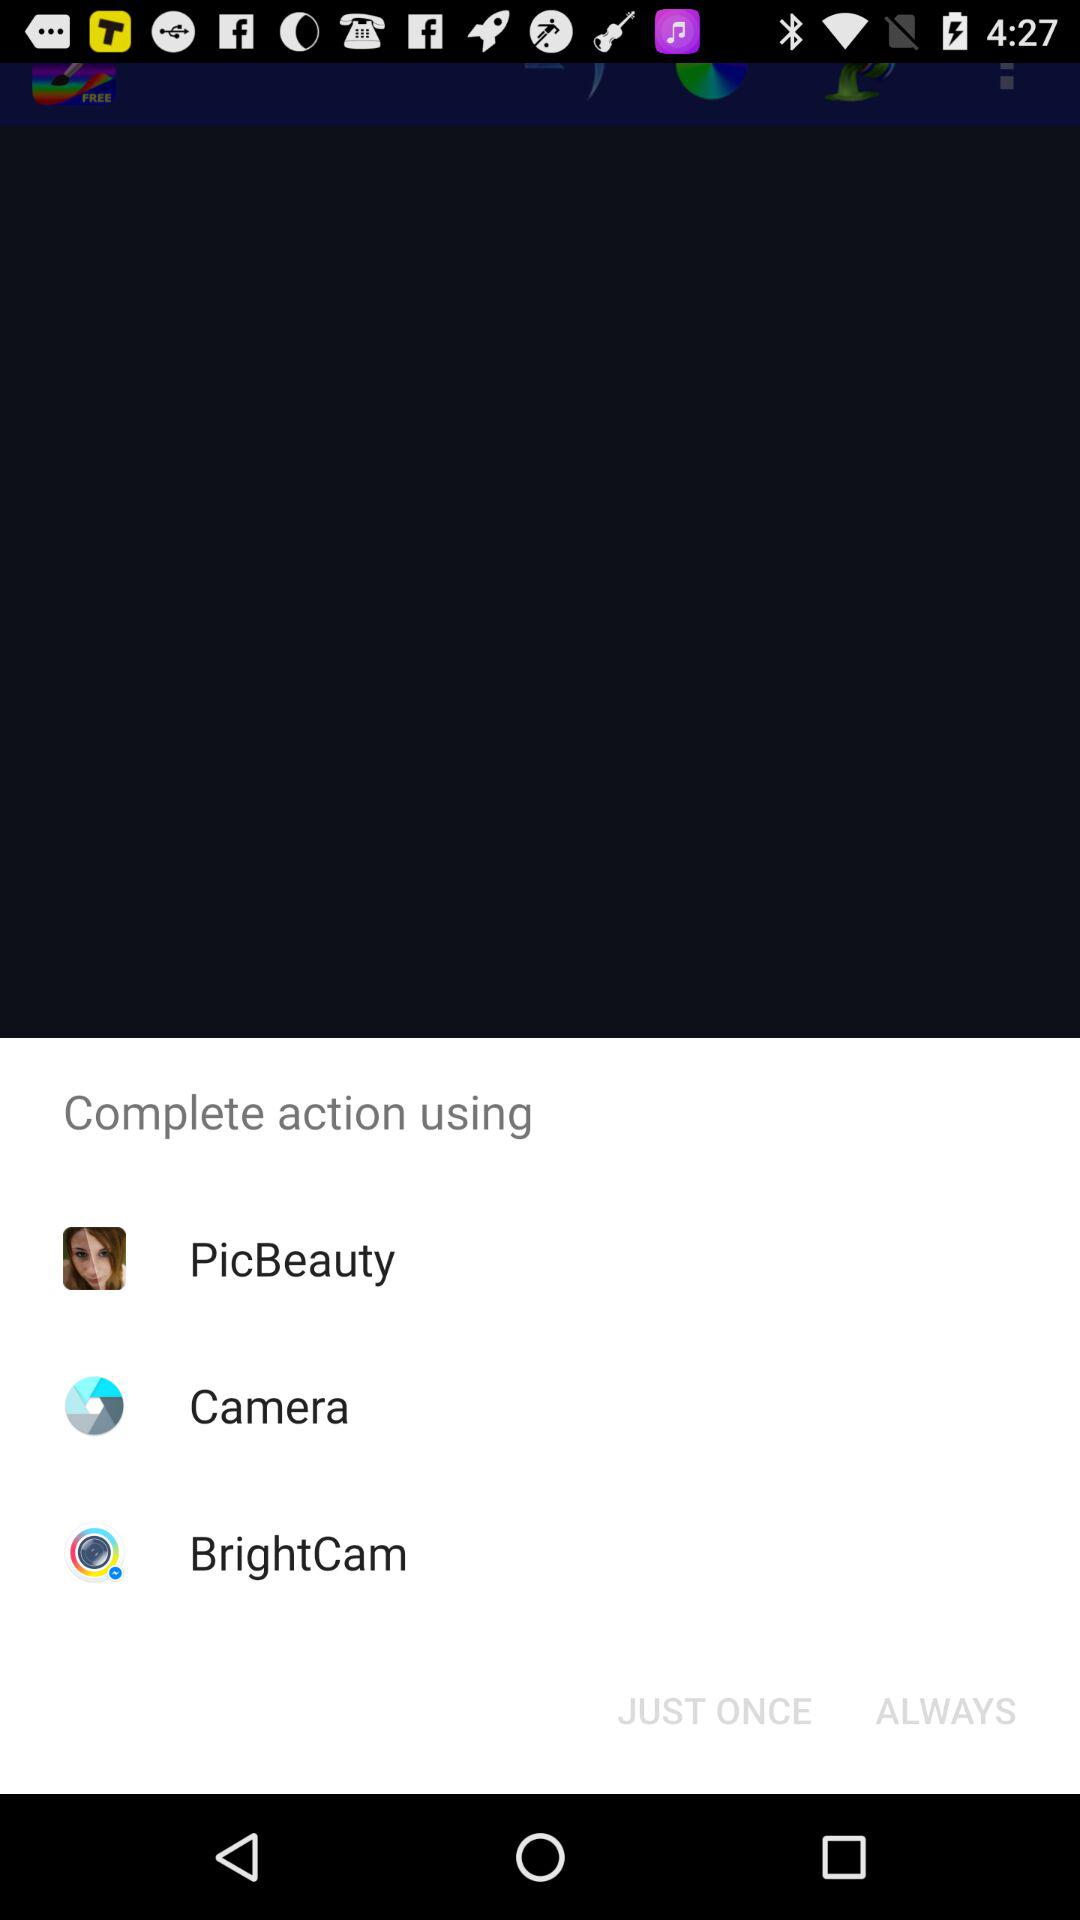  Describe the element at coordinates (292, 1258) in the screenshot. I see `turn on app below the complete action using app` at that location.